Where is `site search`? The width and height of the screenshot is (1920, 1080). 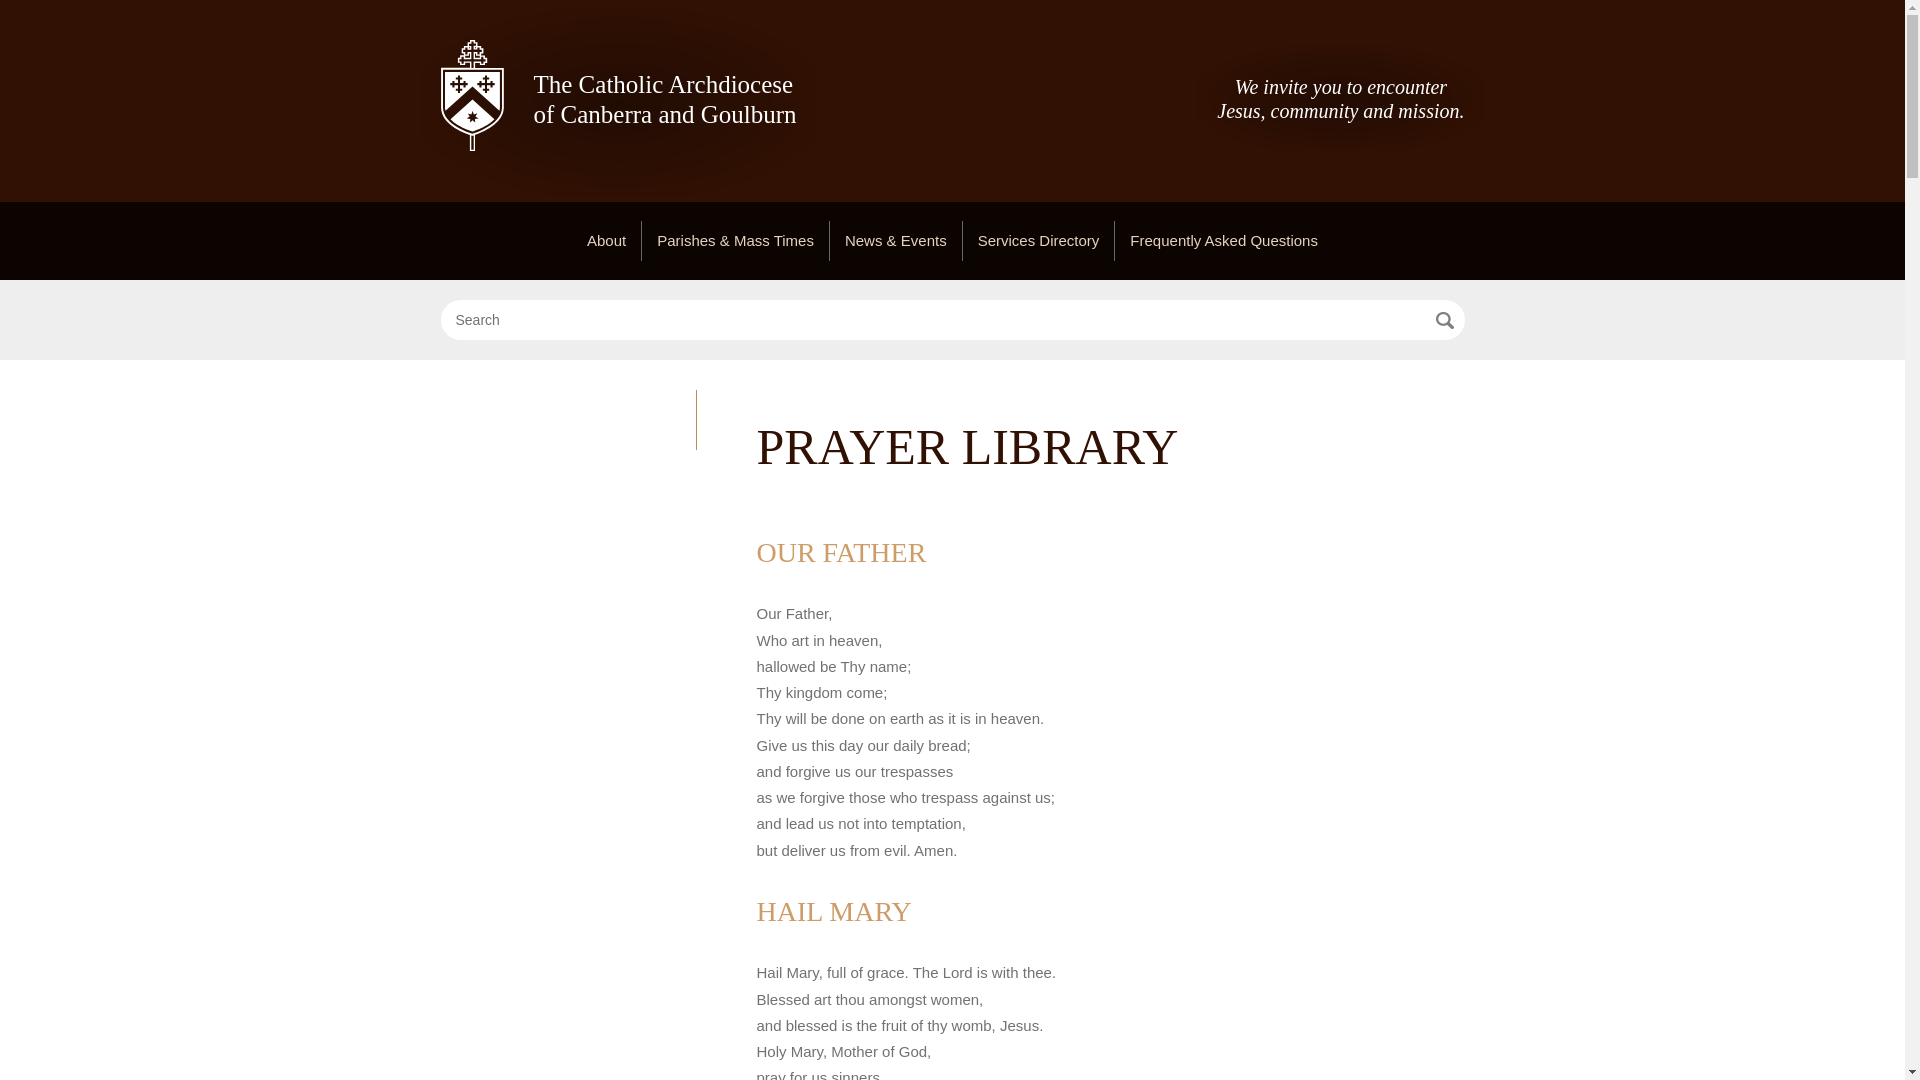 site search is located at coordinates (932, 320).